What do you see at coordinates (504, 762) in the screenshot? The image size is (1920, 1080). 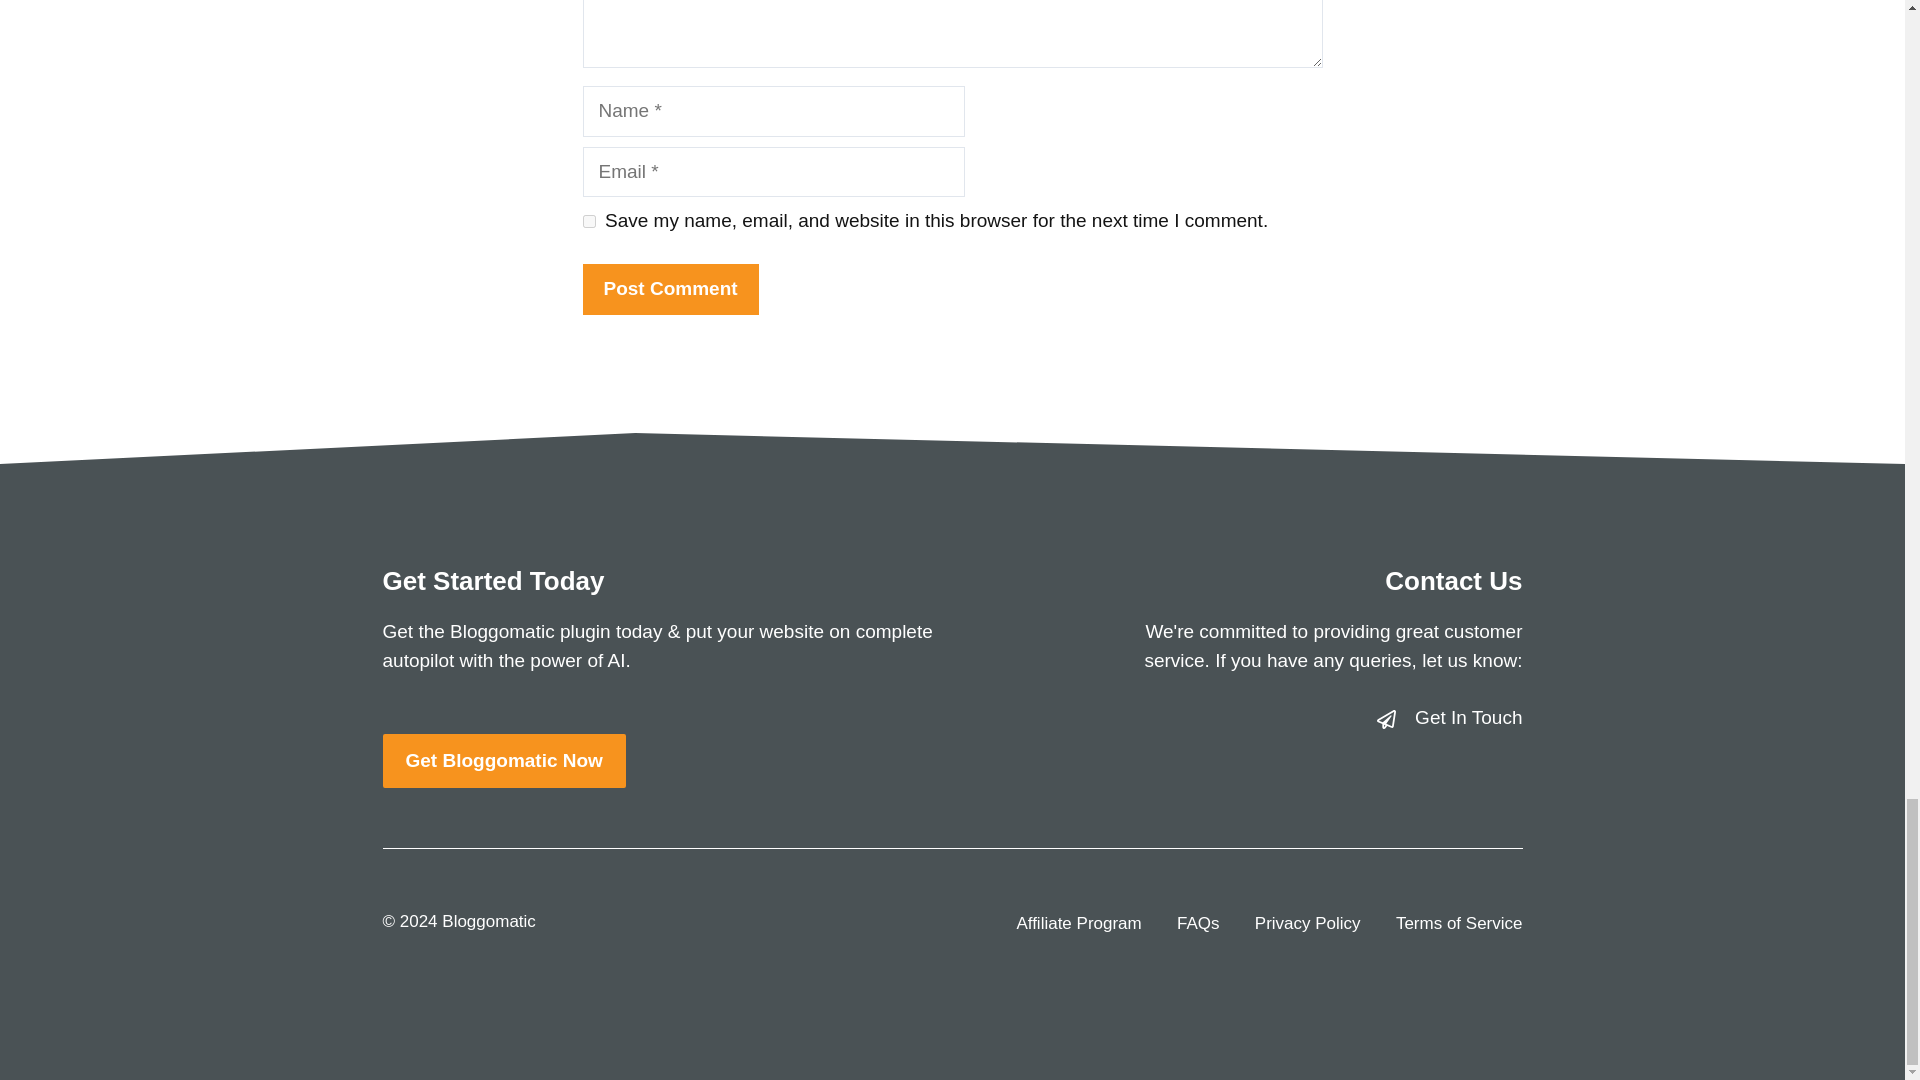 I see `Get Bloggomatic Now` at bounding box center [504, 762].